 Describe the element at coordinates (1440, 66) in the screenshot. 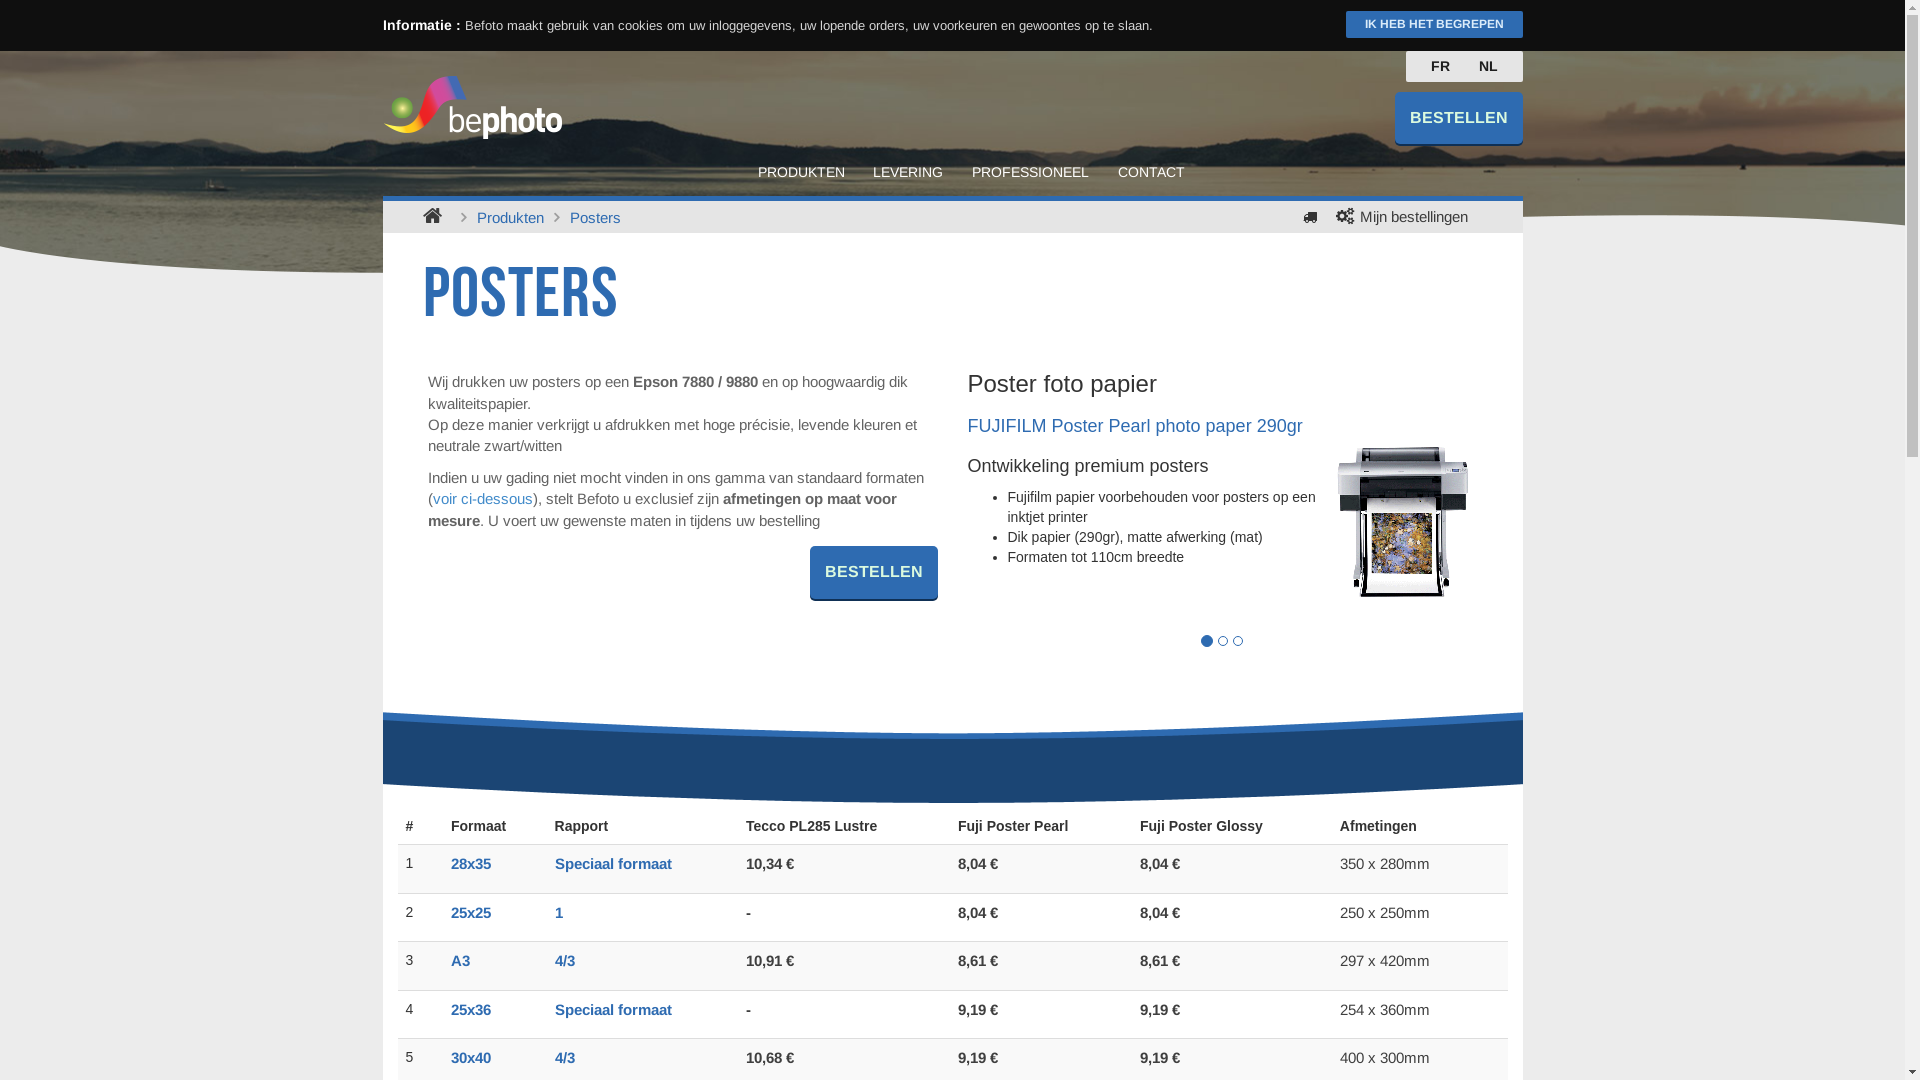

I see `FR` at that location.